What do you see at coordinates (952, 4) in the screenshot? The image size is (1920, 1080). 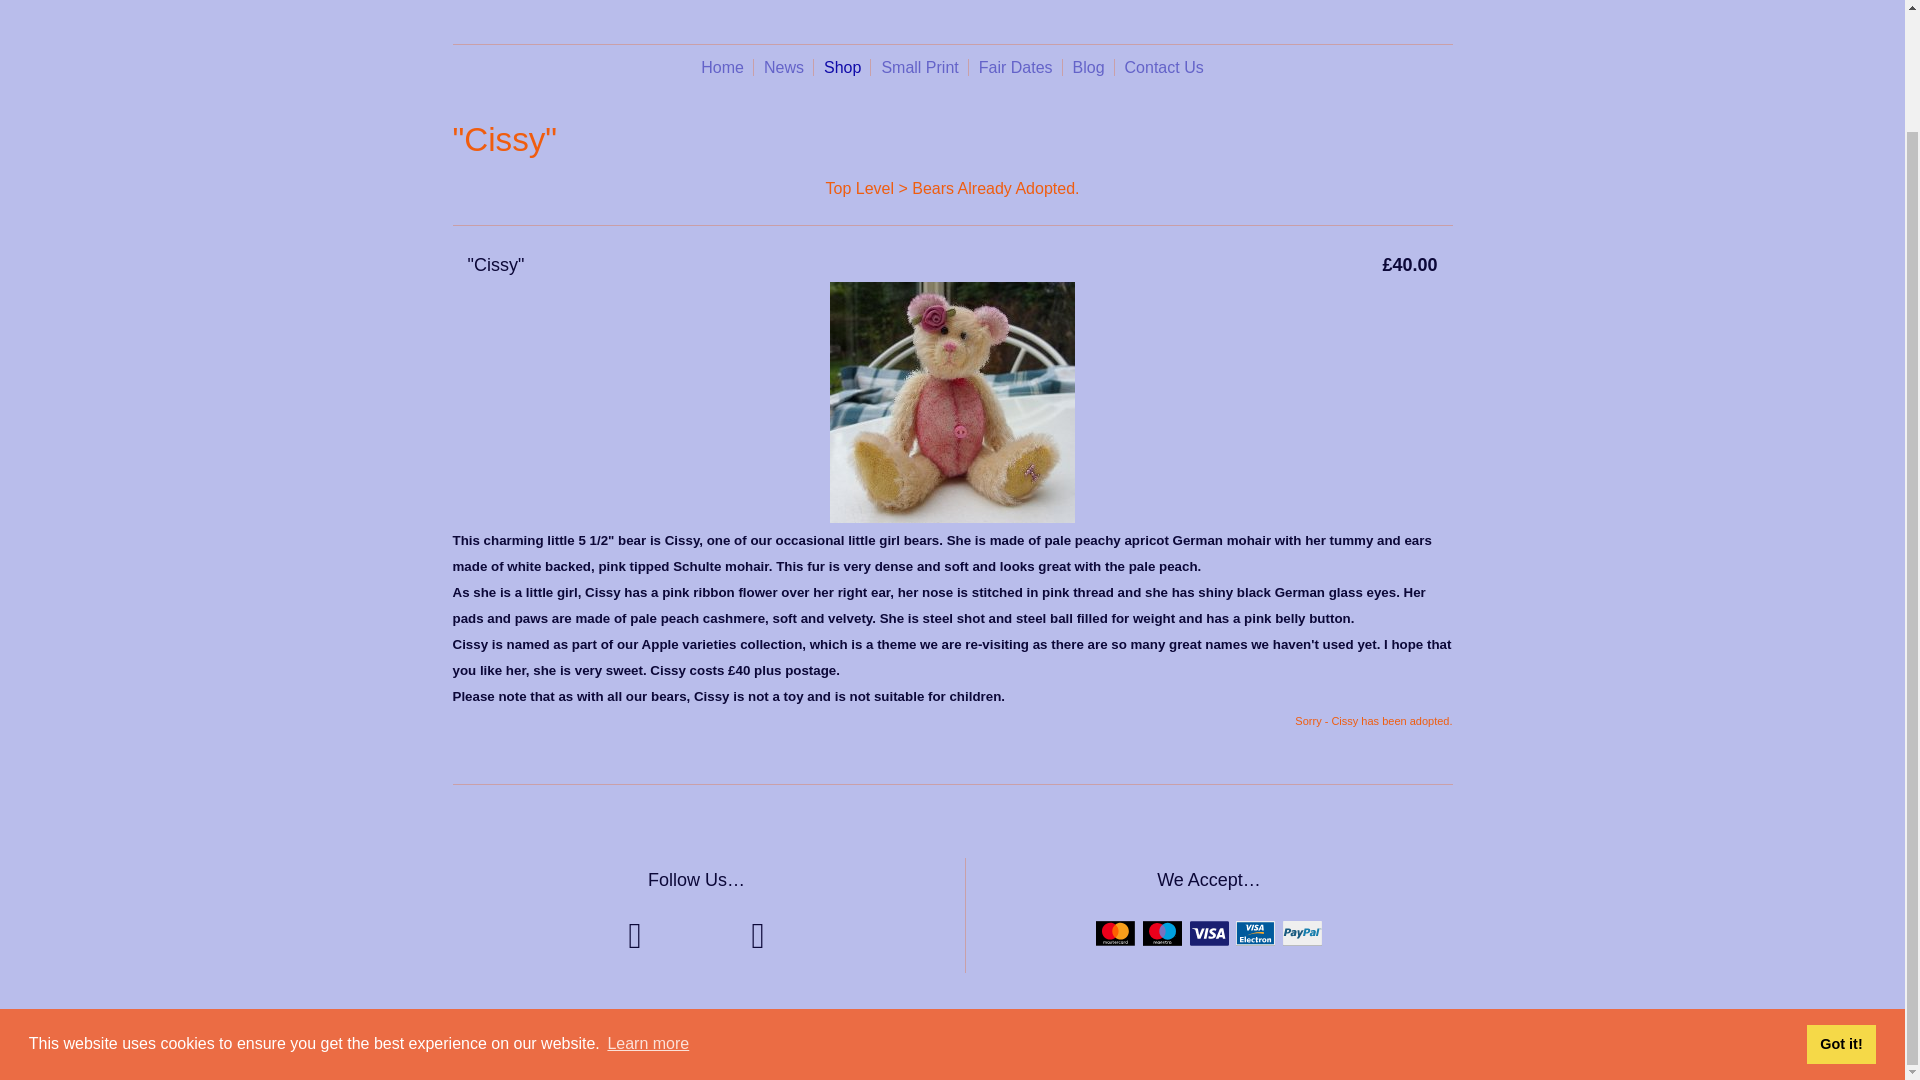 I see `Haven Bears` at bounding box center [952, 4].